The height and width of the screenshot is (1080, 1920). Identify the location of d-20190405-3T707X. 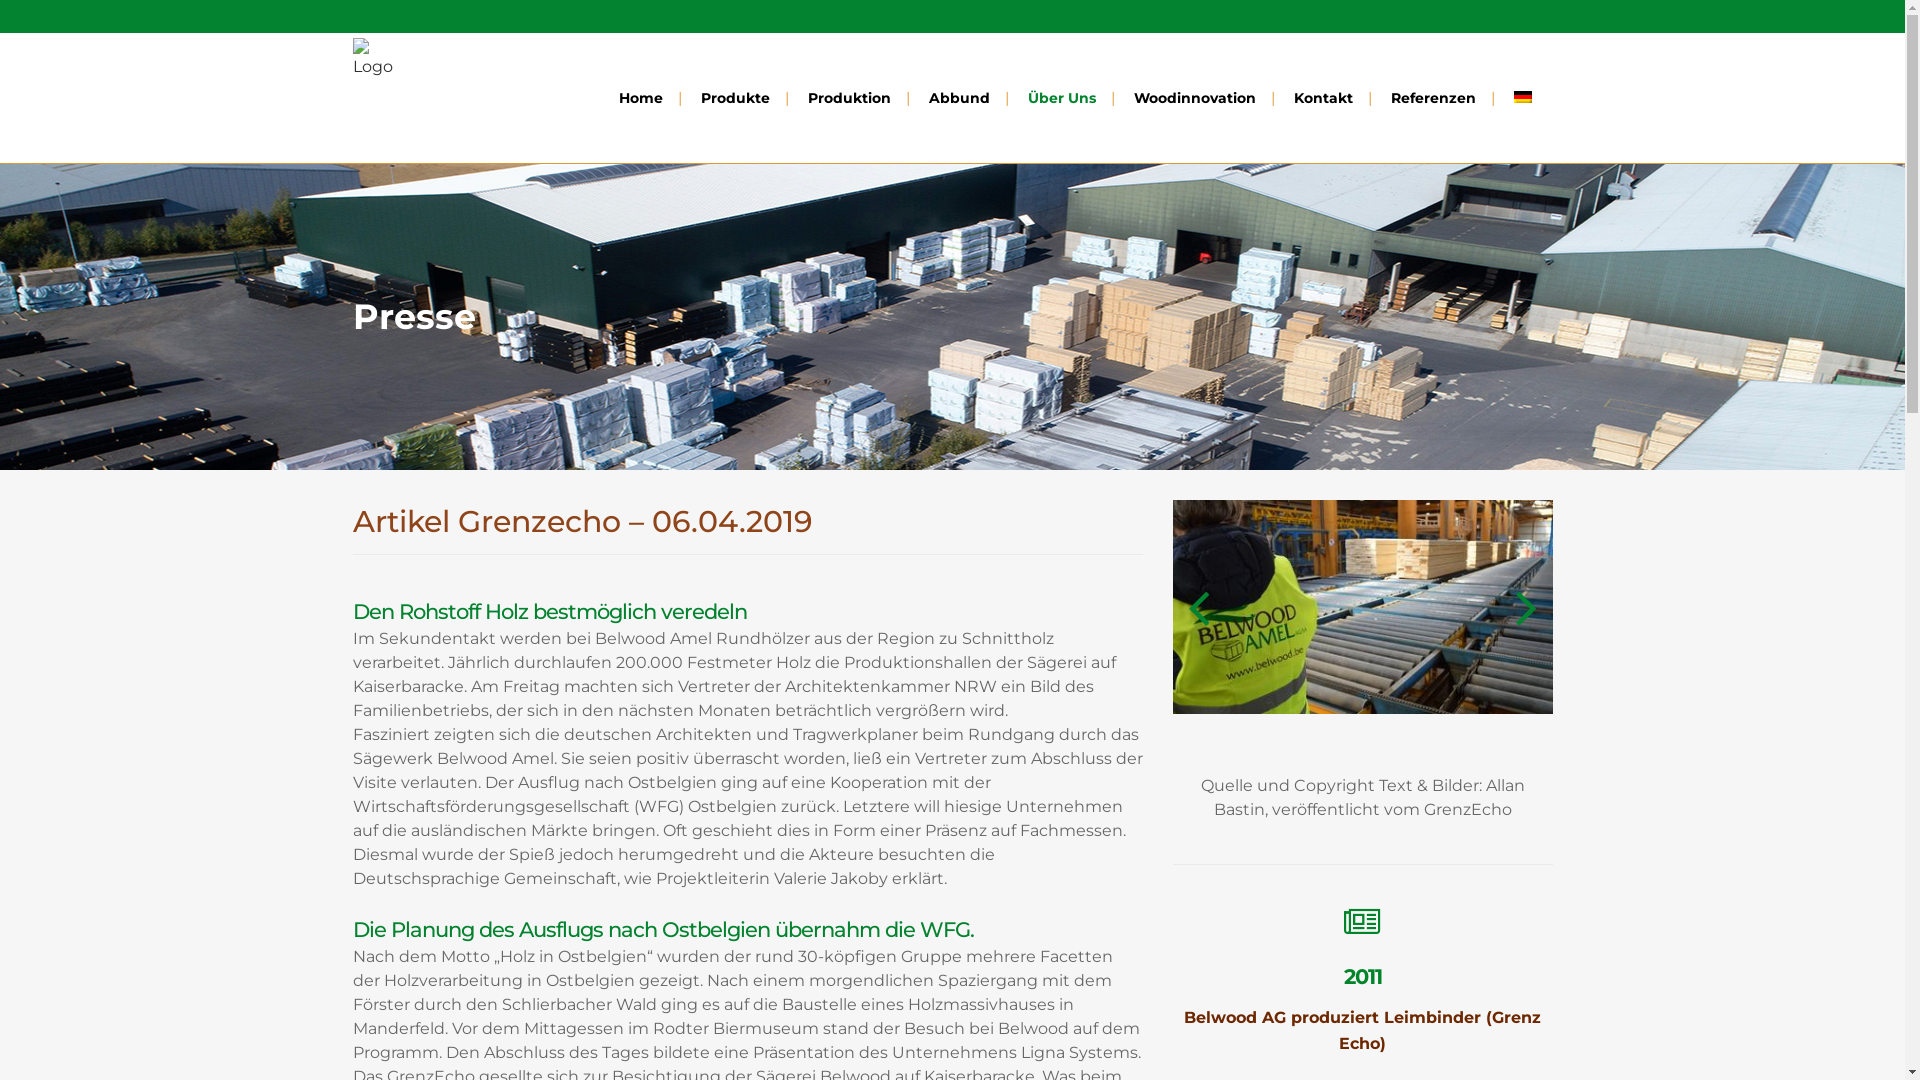
(1362, 607).